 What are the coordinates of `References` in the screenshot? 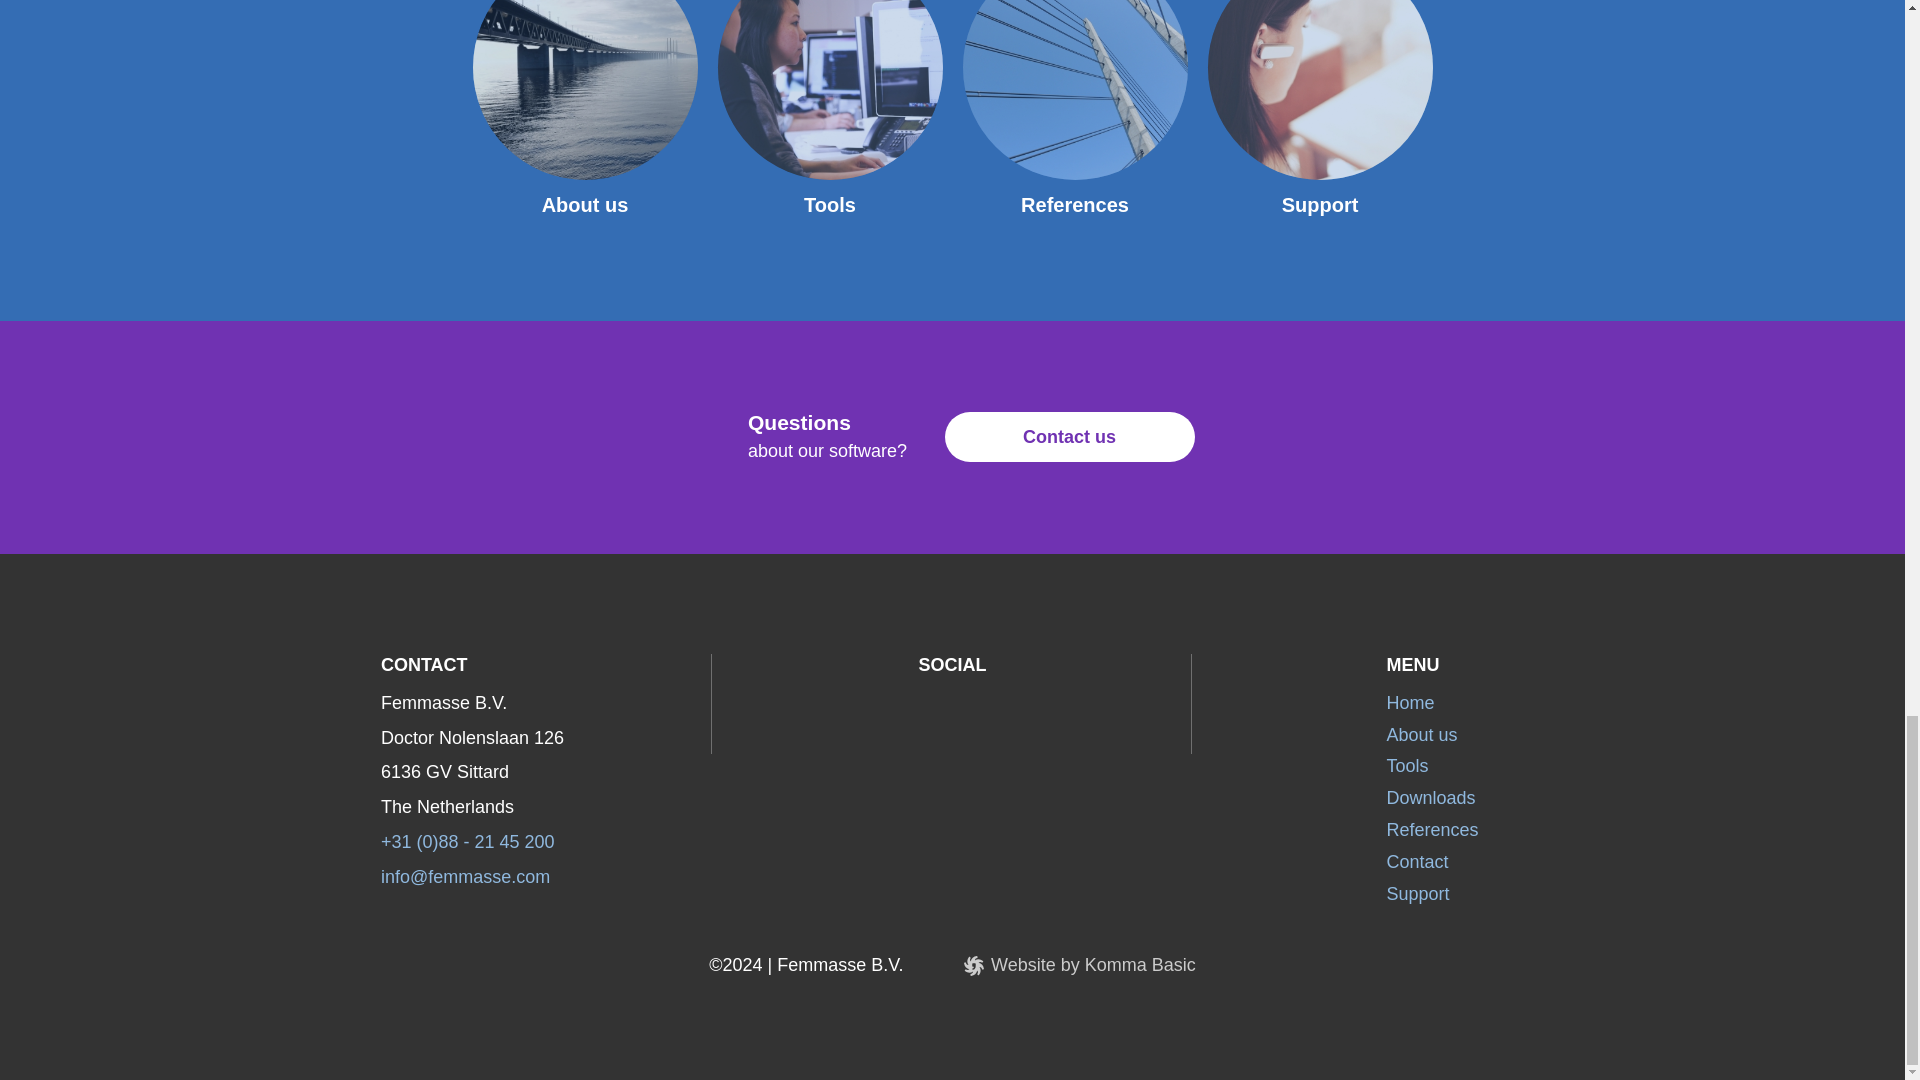 It's located at (1074, 205).